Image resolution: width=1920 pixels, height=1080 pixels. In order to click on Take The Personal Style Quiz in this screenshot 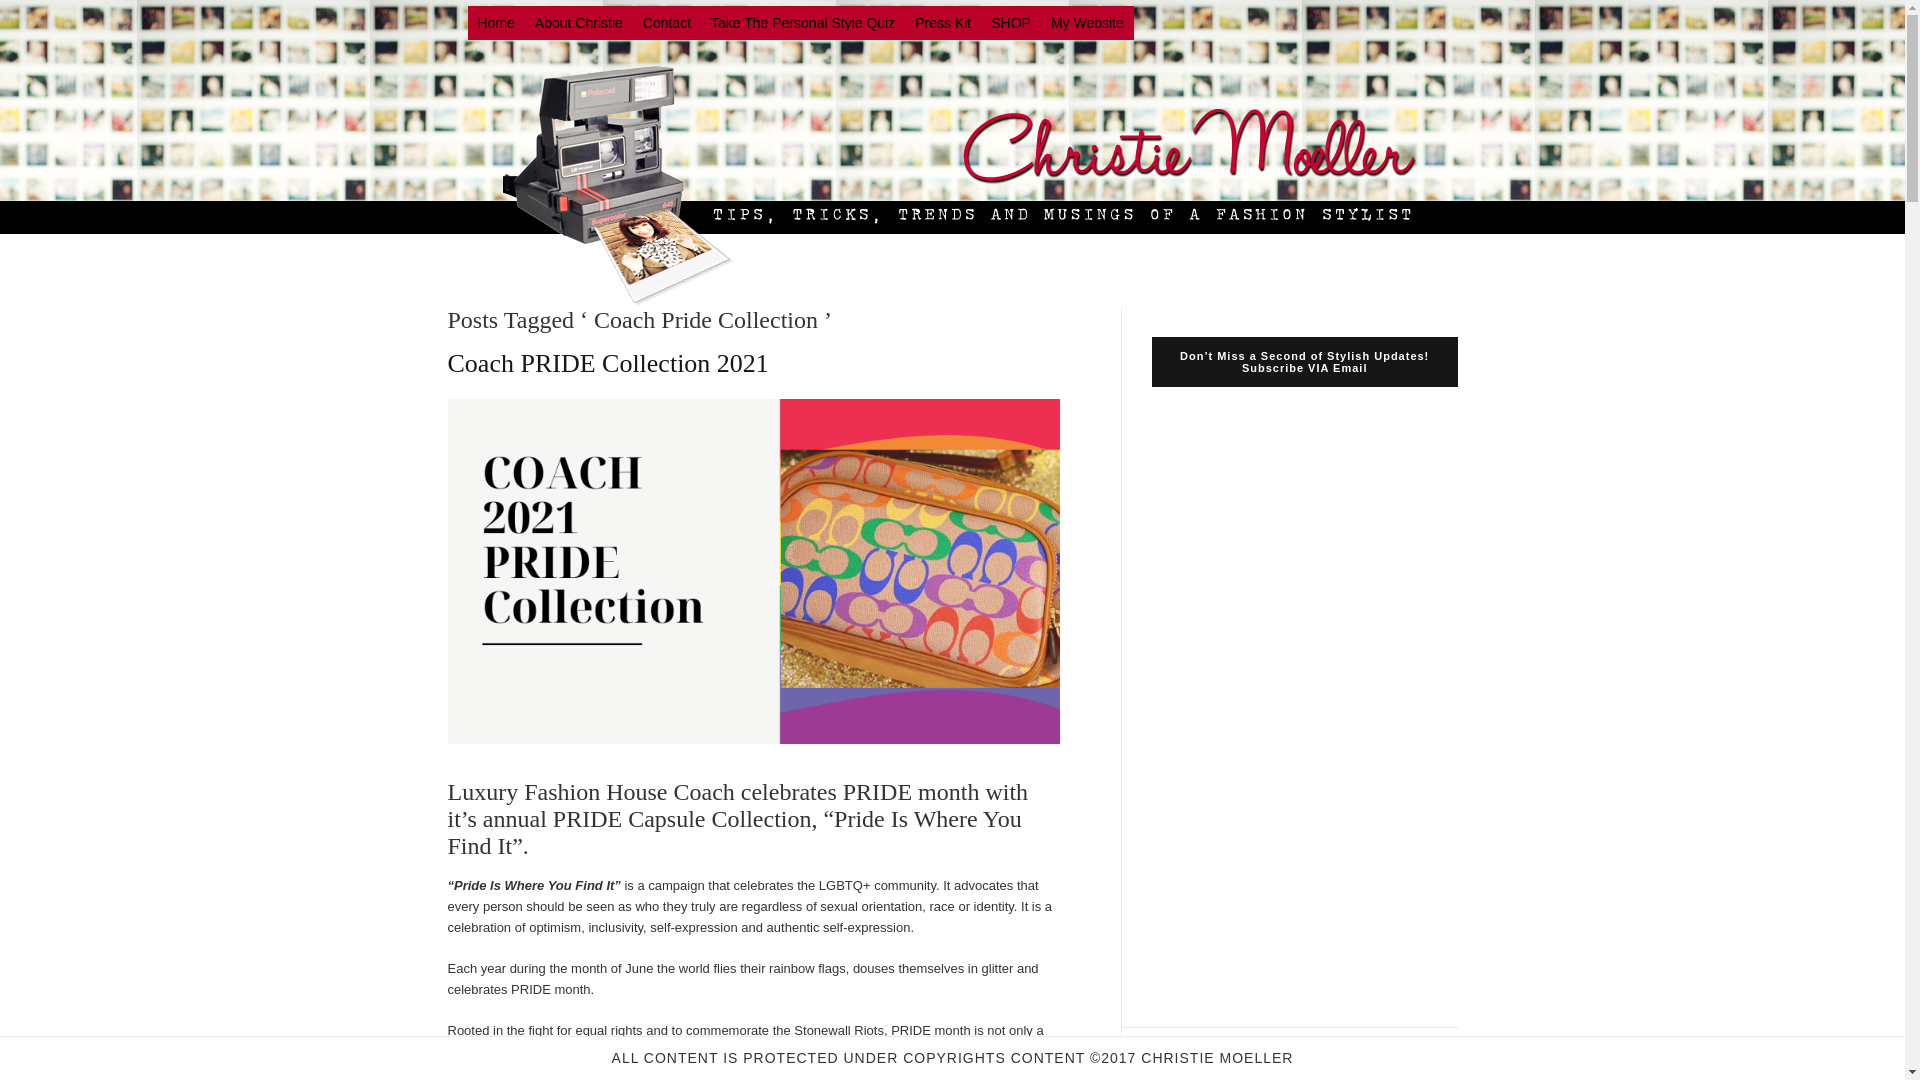, I will do `click(802, 22)`.